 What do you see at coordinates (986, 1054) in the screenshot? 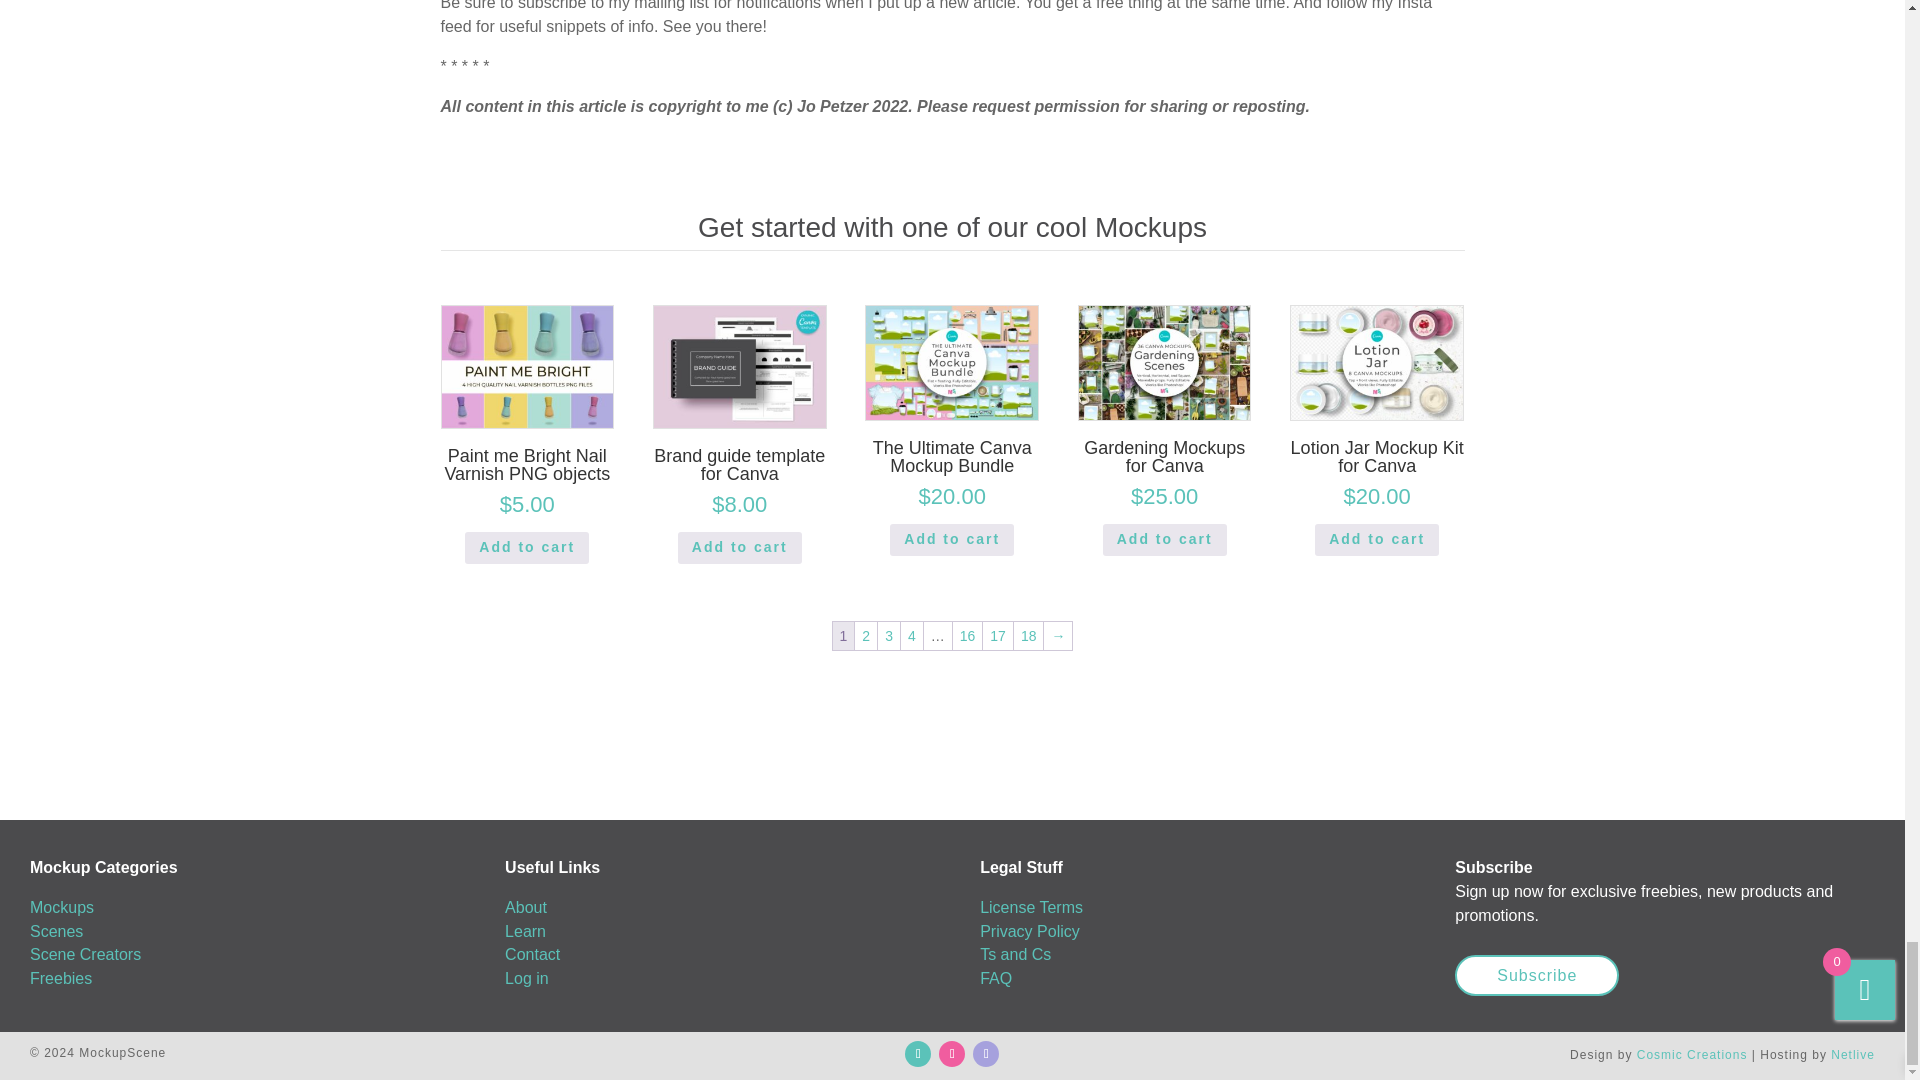
I see `Follow on Pinterest` at bounding box center [986, 1054].